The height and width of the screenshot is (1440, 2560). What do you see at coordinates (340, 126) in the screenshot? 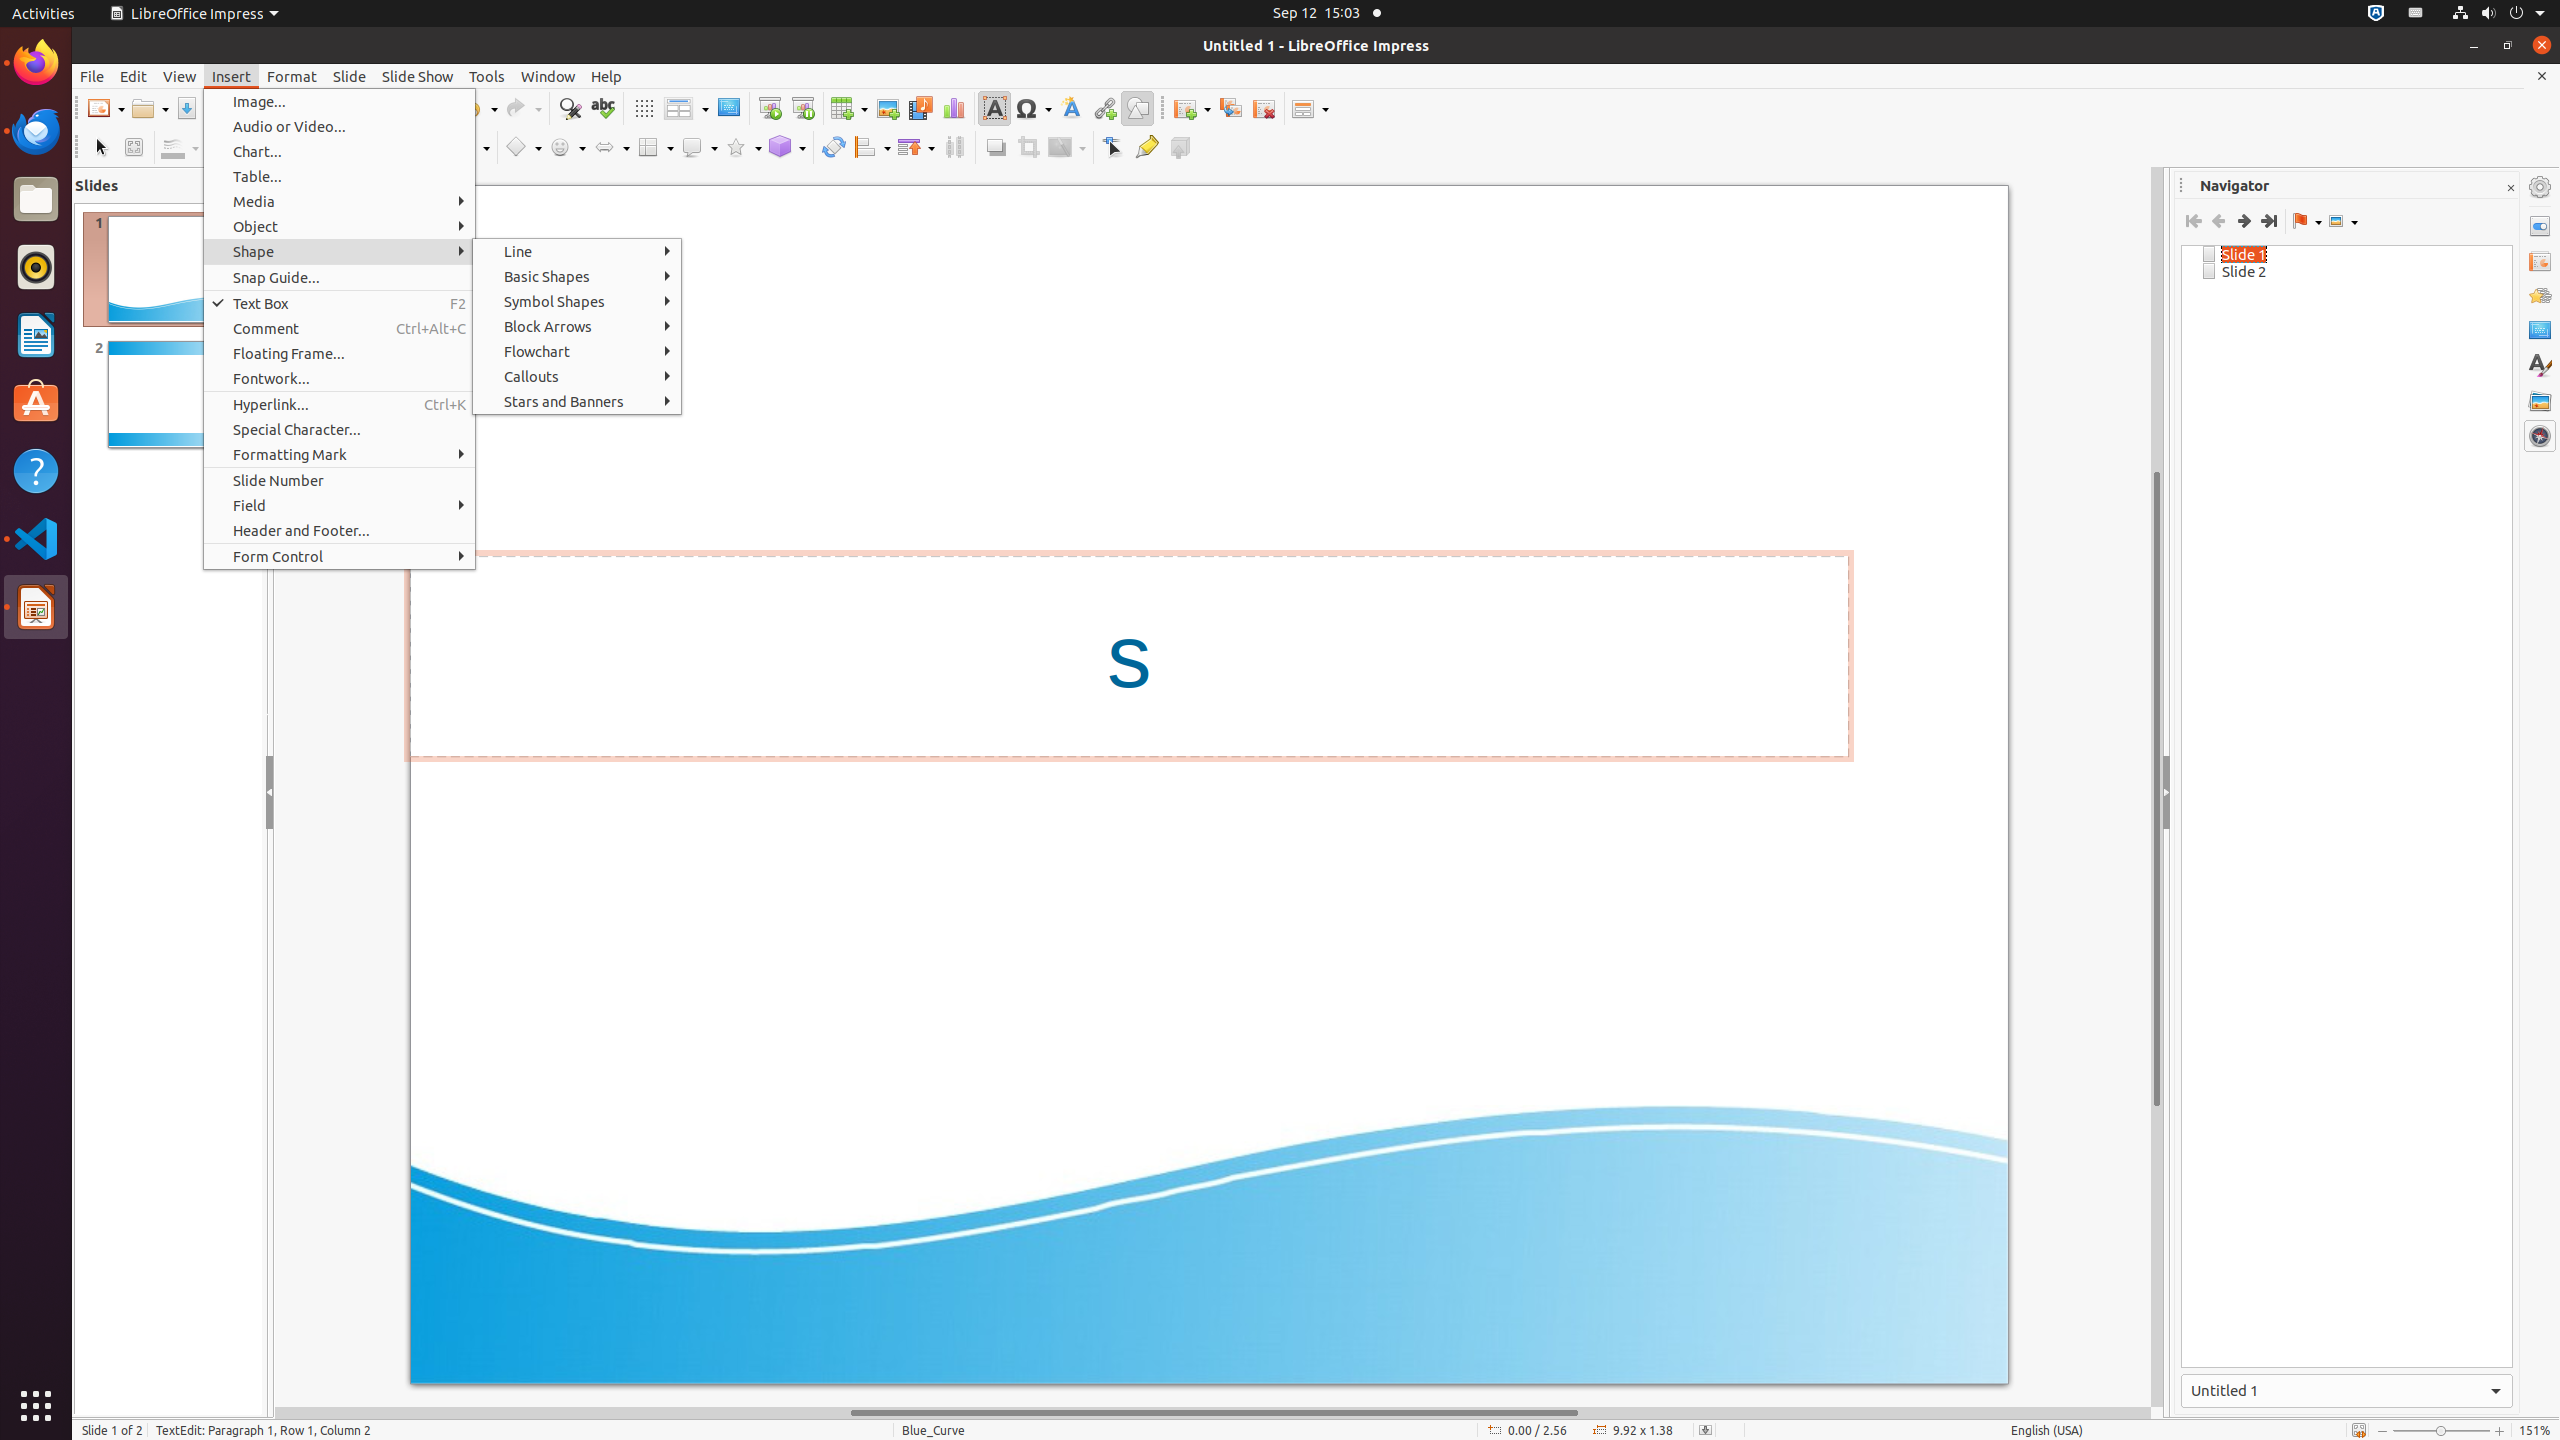
I see `Audio or Video...` at bounding box center [340, 126].